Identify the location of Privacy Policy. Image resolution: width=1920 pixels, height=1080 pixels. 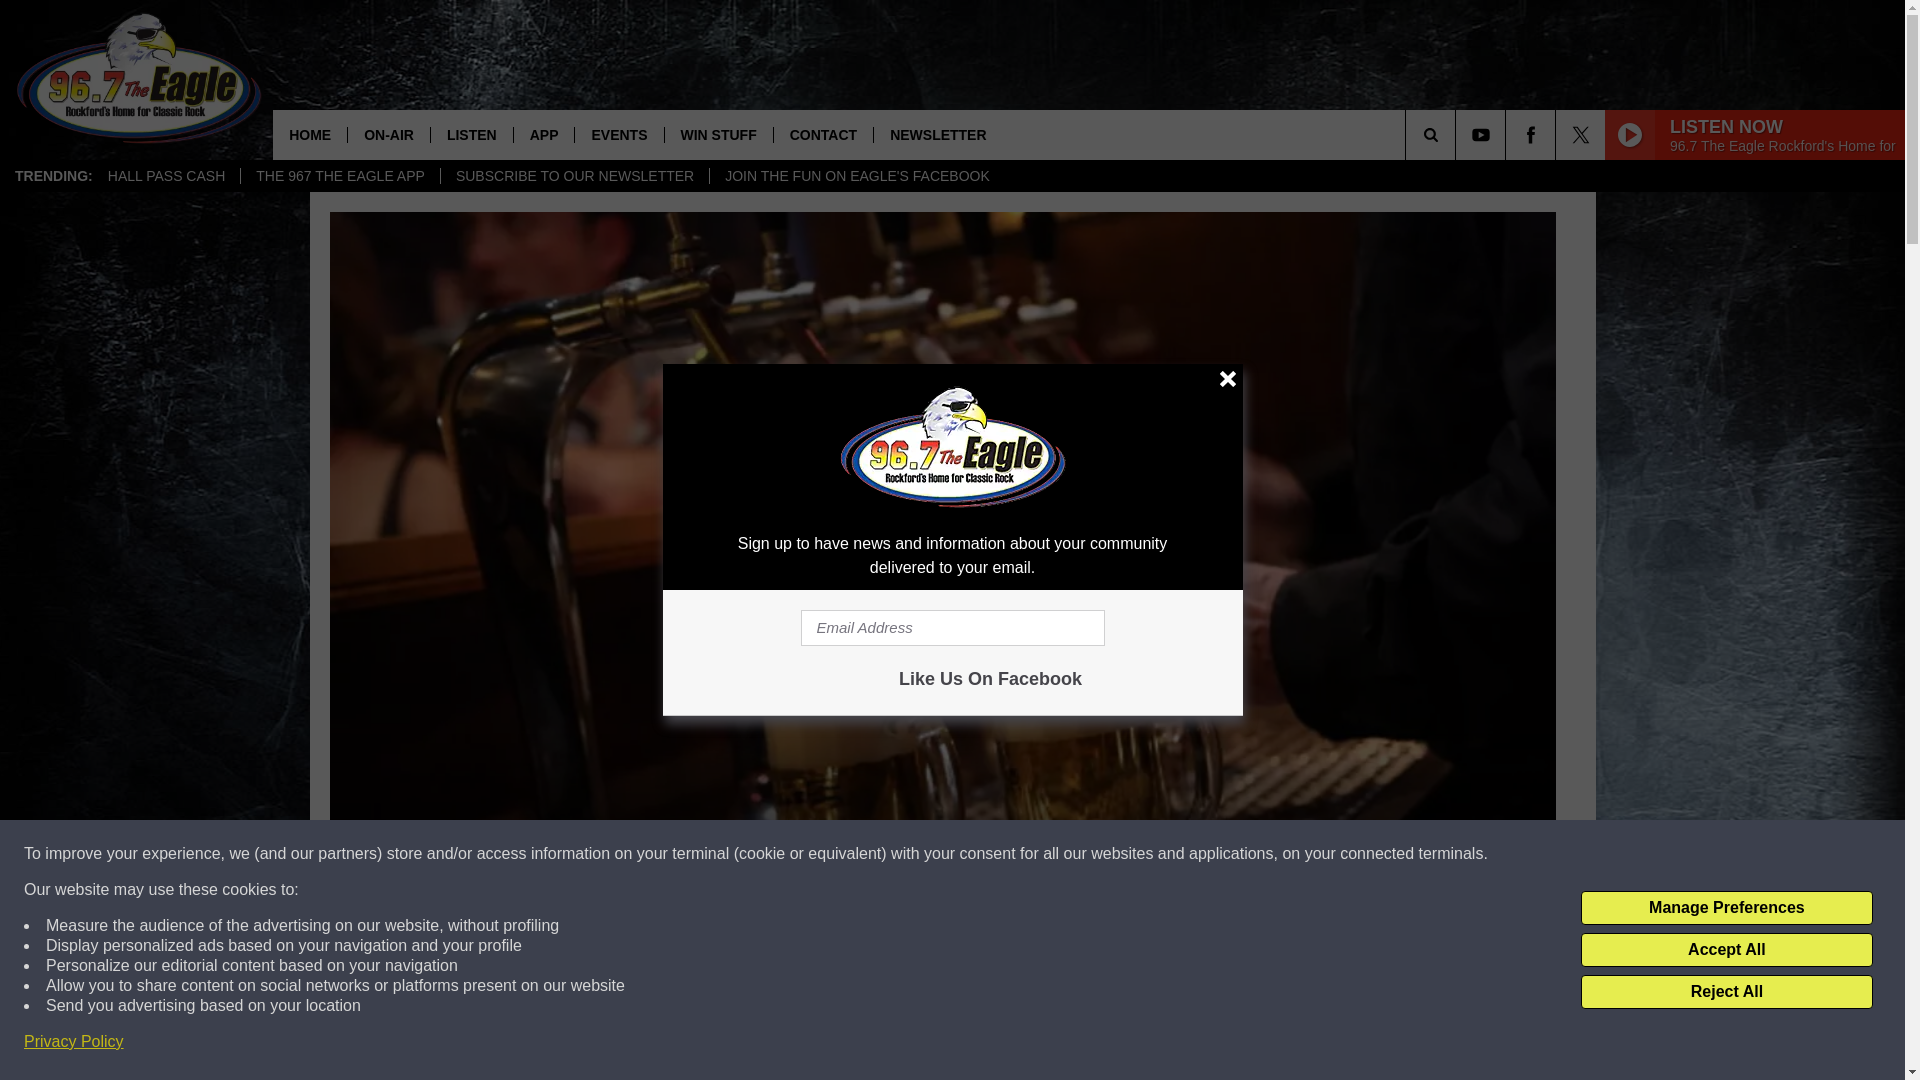
(74, 1042).